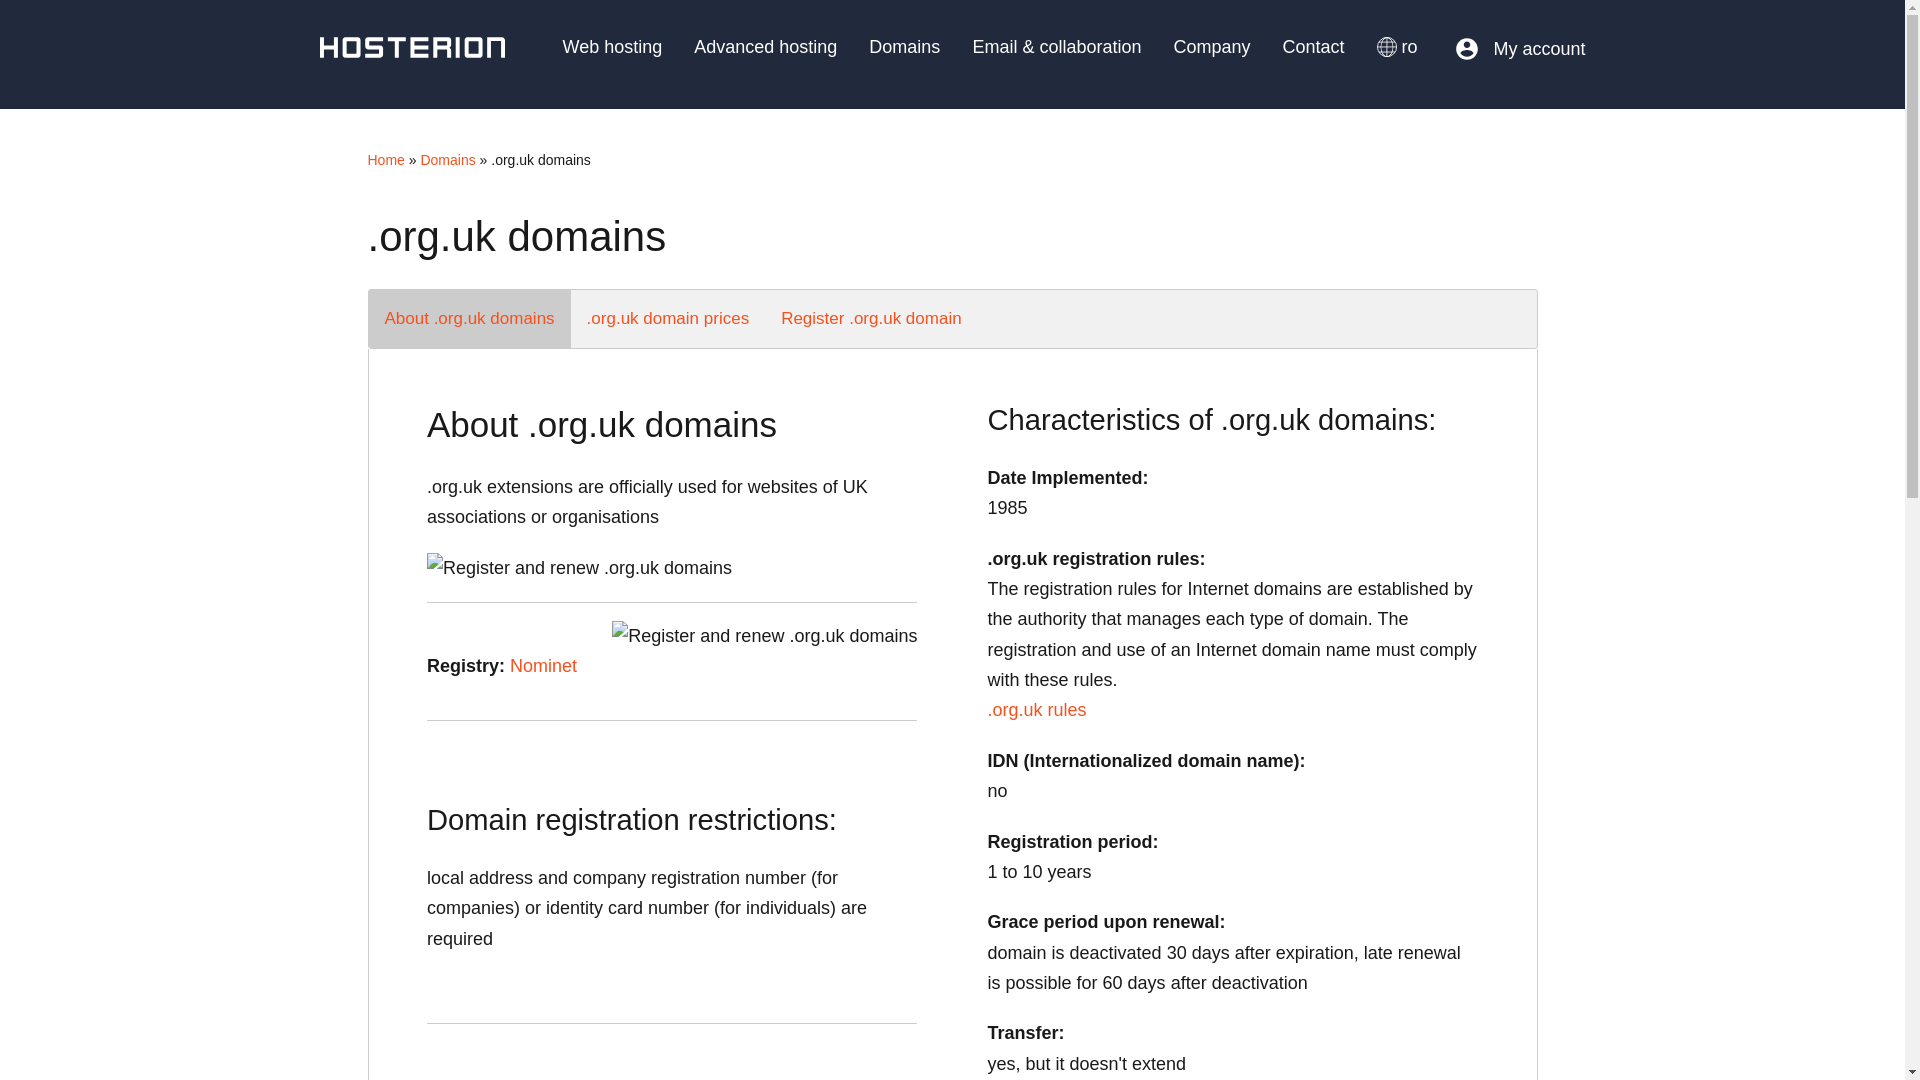 The width and height of the screenshot is (1920, 1080). Describe the element at coordinates (668, 318) in the screenshot. I see `.org.uk domain prices` at that location.